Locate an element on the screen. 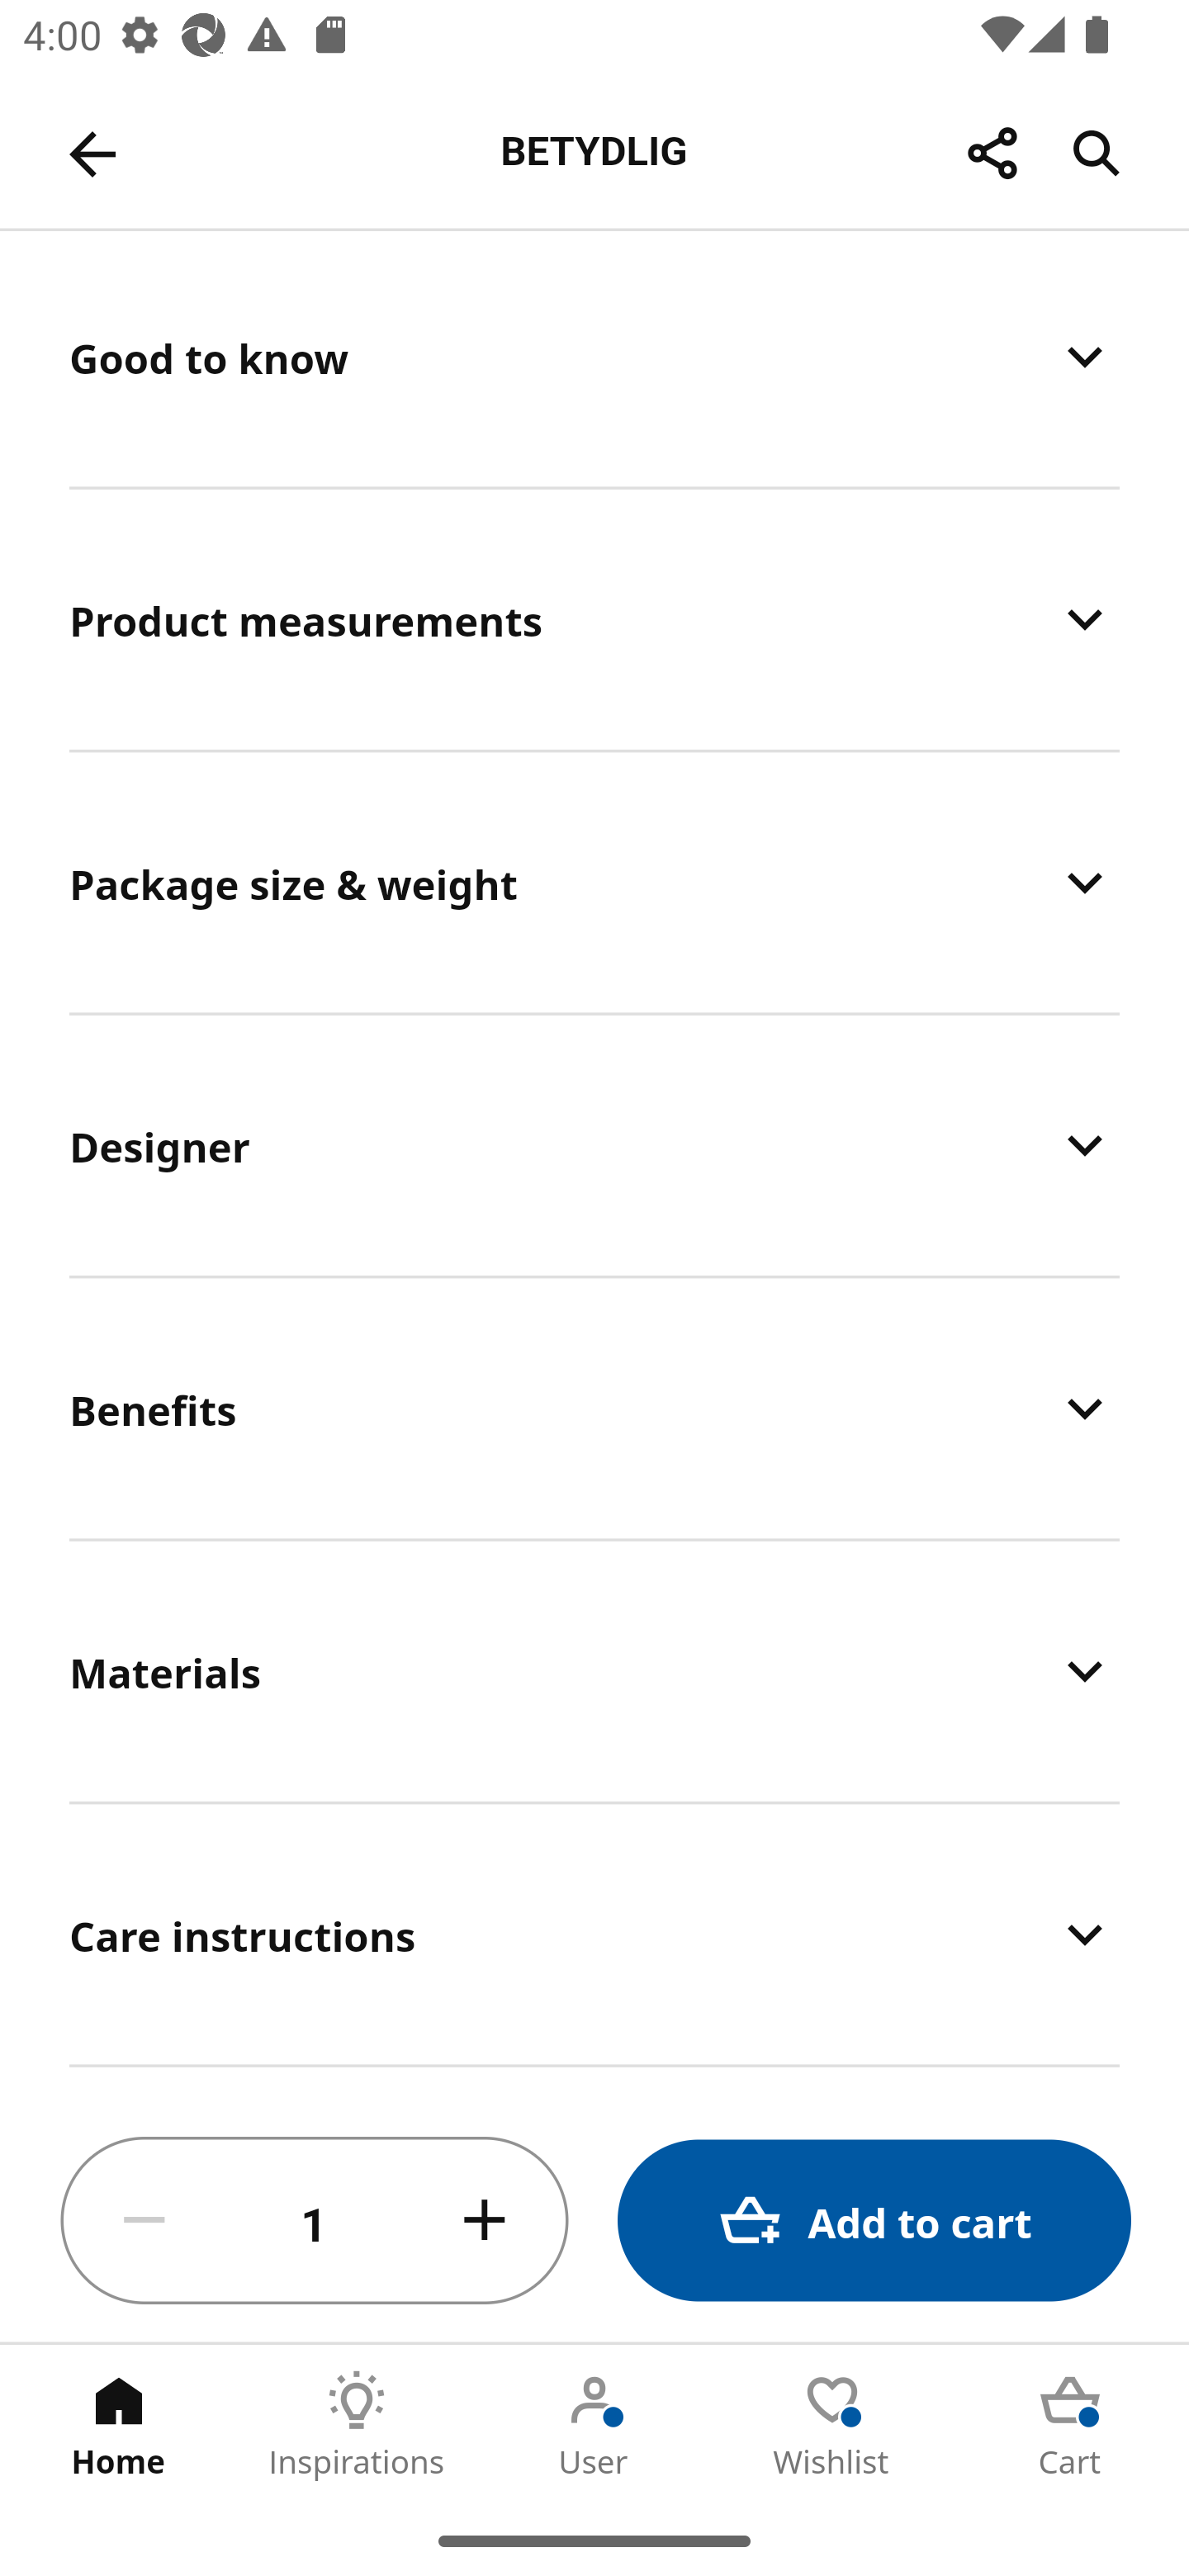  Cart
Tab 5 of 5 is located at coordinates (1070, 2425).